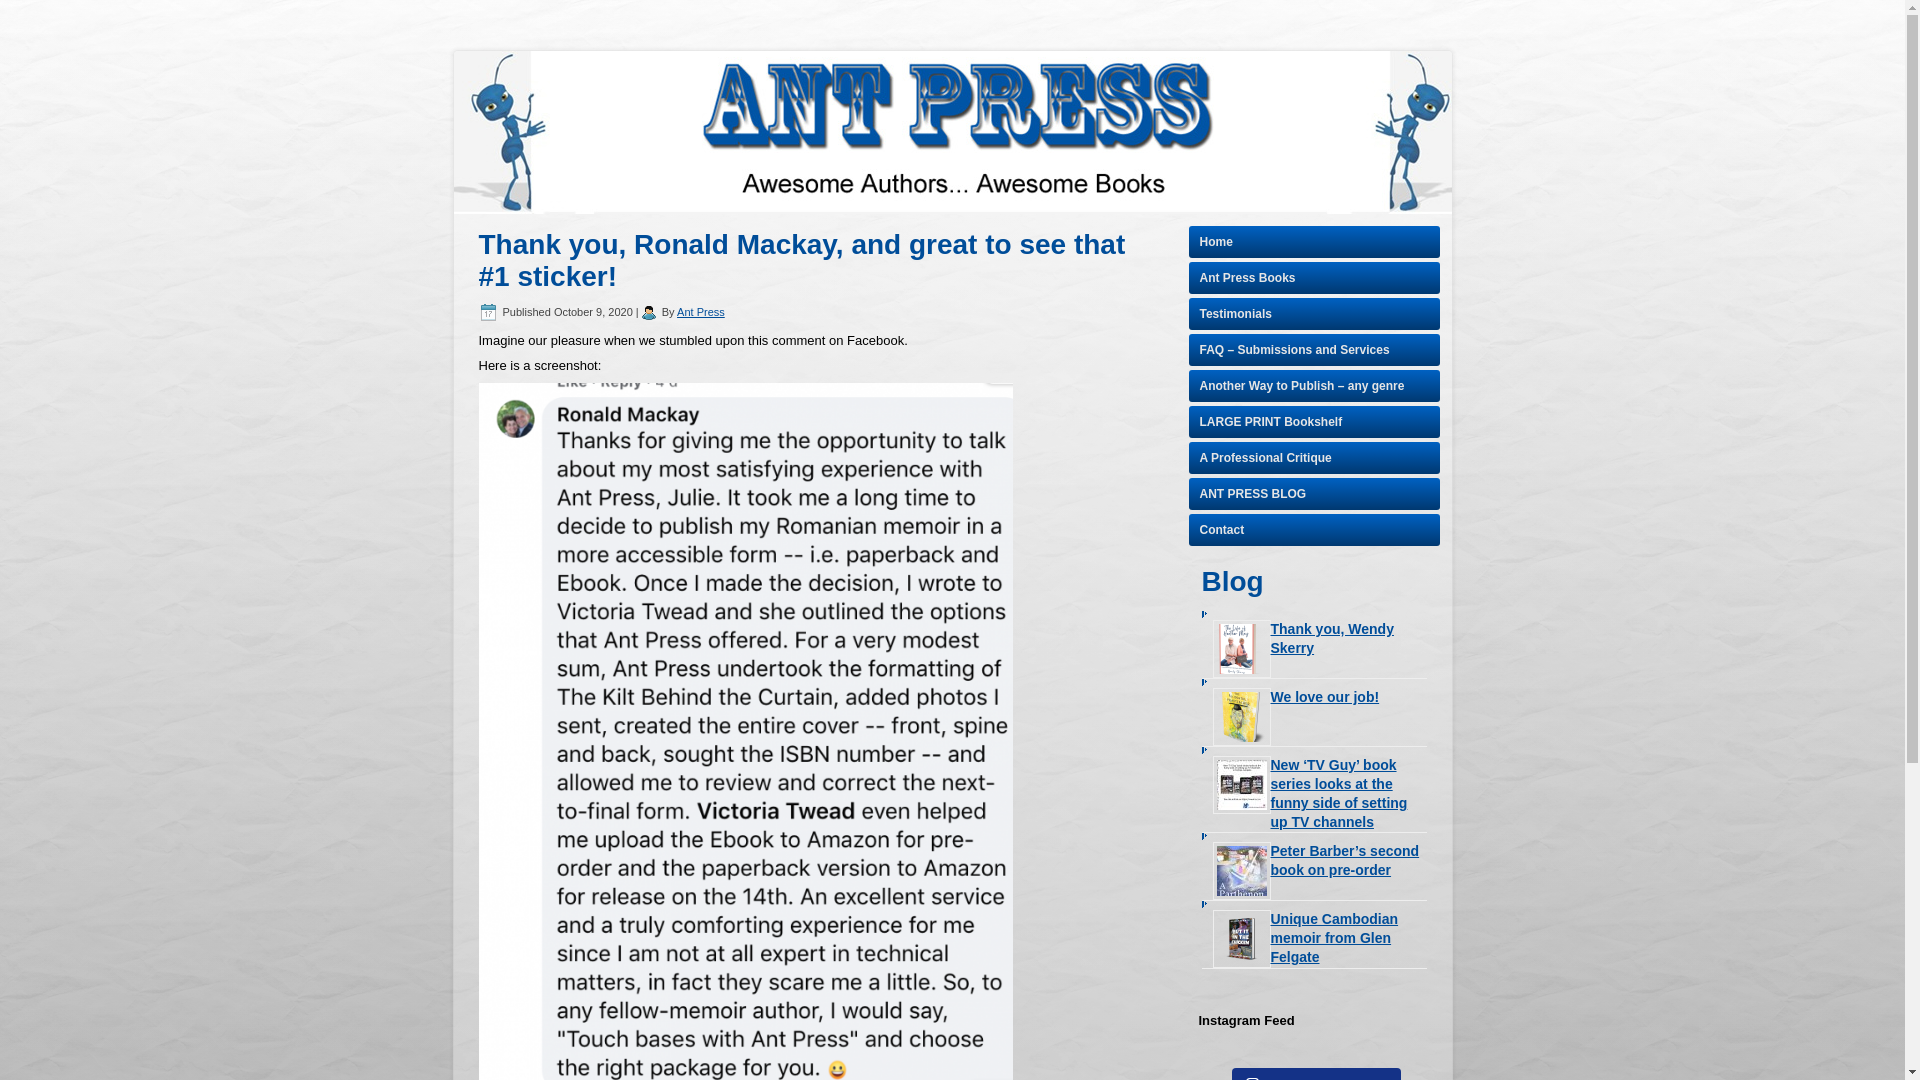 The image size is (1920, 1080). Describe the element at coordinates (594, 311) in the screenshot. I see `1:18 am` at that location.